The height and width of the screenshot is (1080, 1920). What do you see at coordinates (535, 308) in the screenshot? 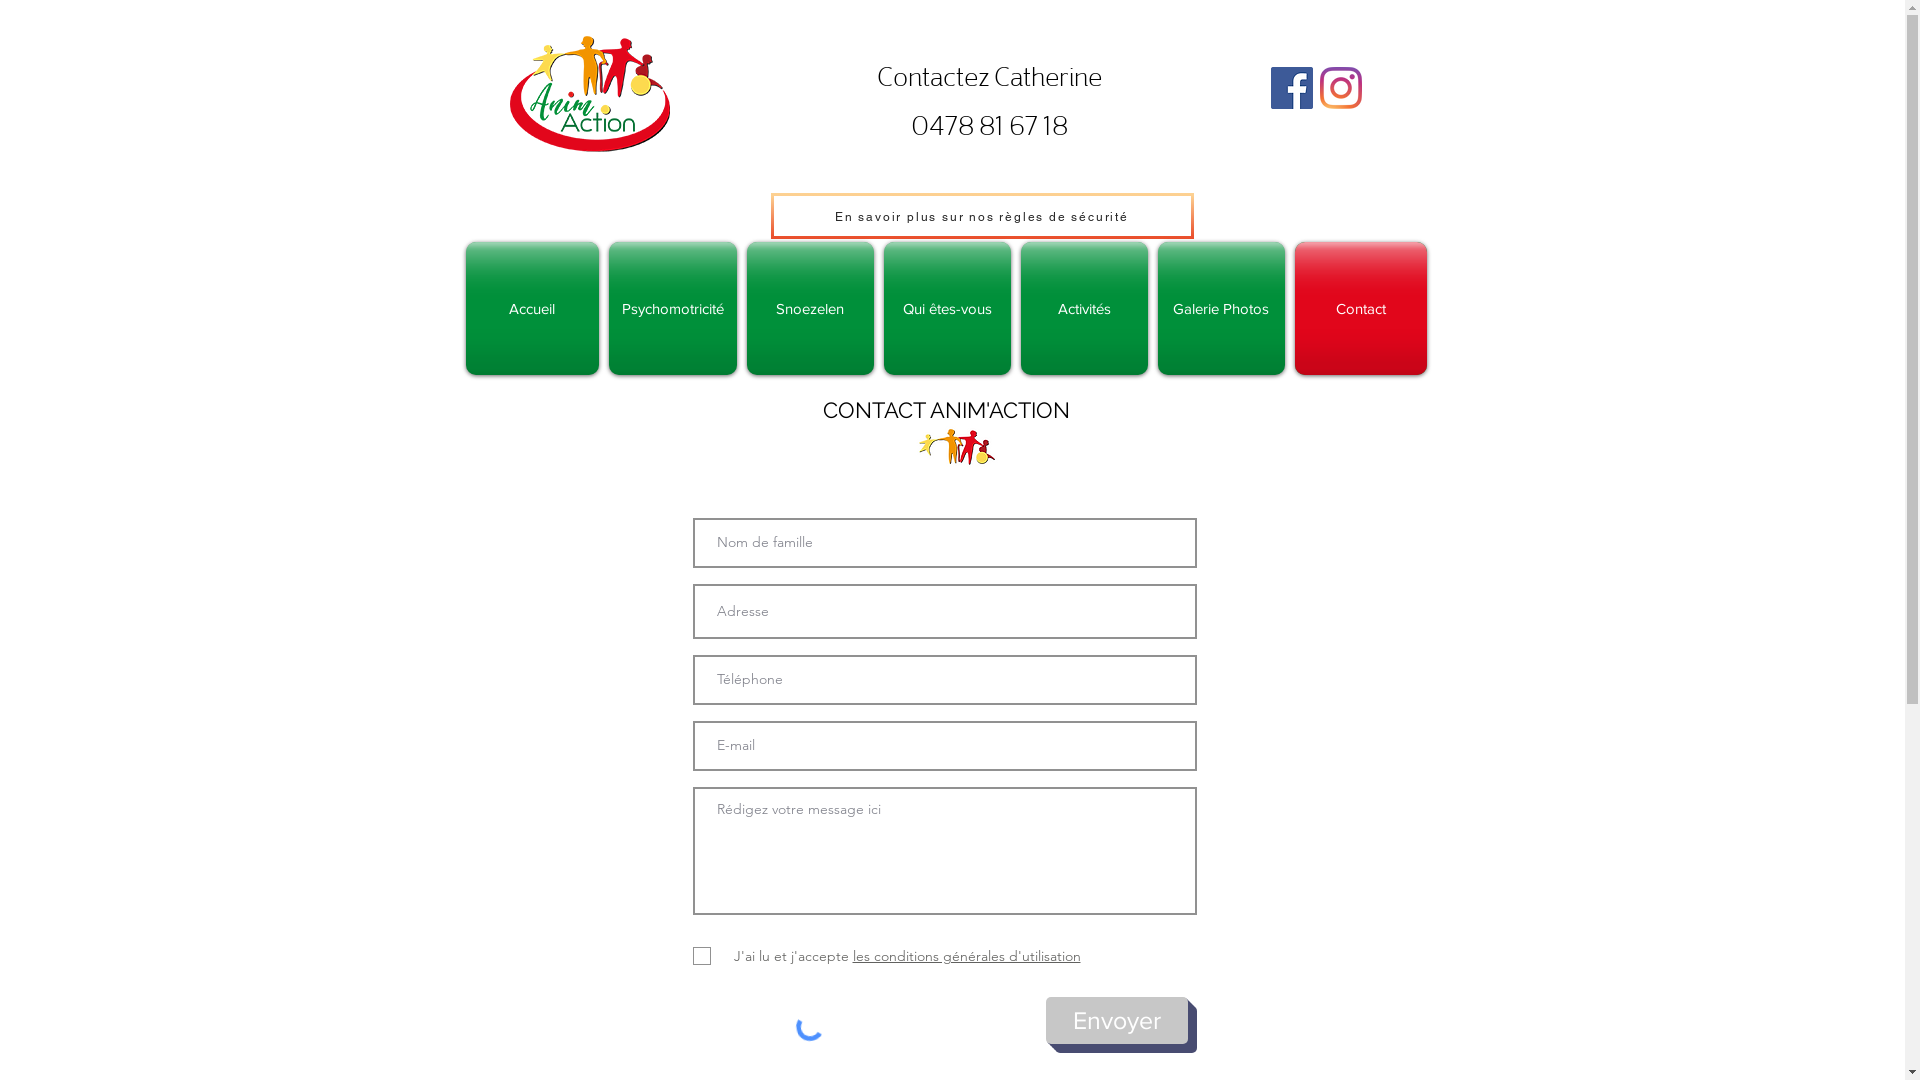
I see `Accueil` at bounding box center [535, 308].